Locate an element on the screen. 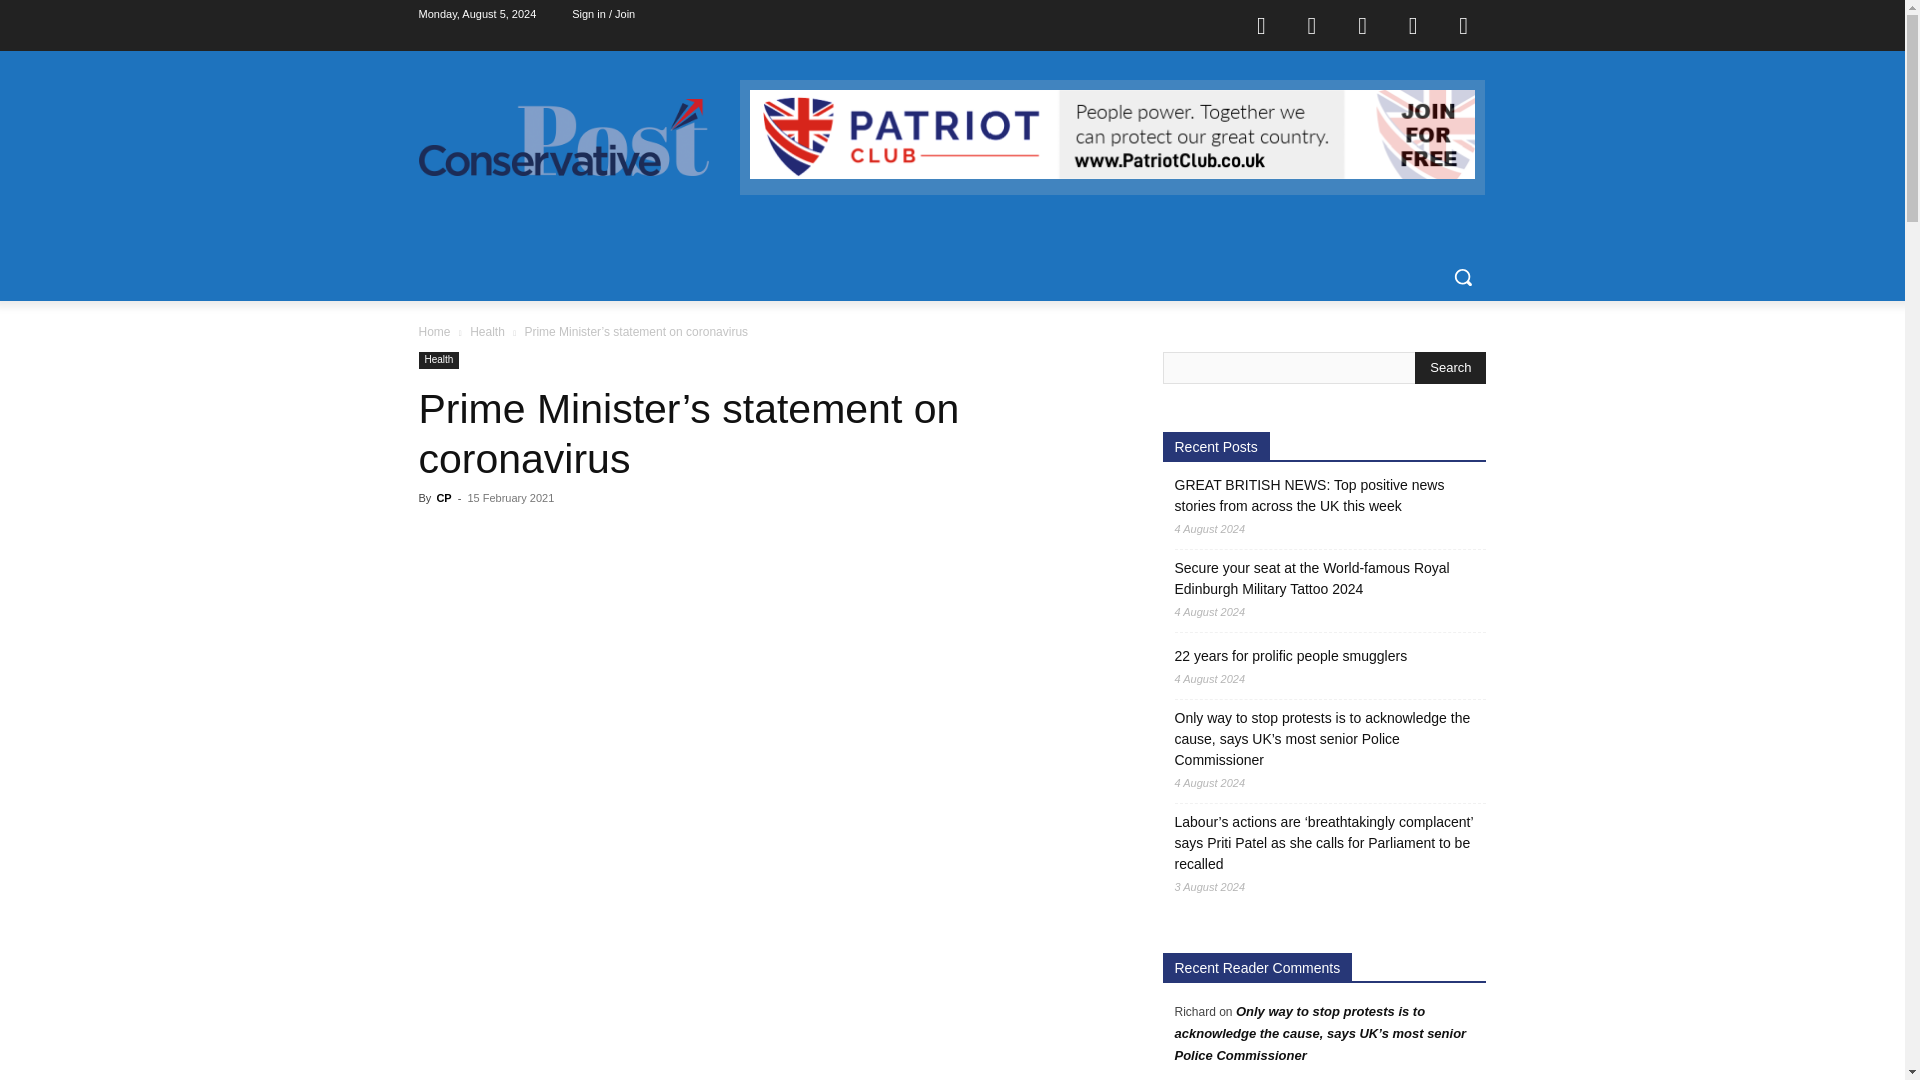 Image resolution: width=1920 pixels, height=1080 pixels. Conservative Post is located at coordinates (563, 138).